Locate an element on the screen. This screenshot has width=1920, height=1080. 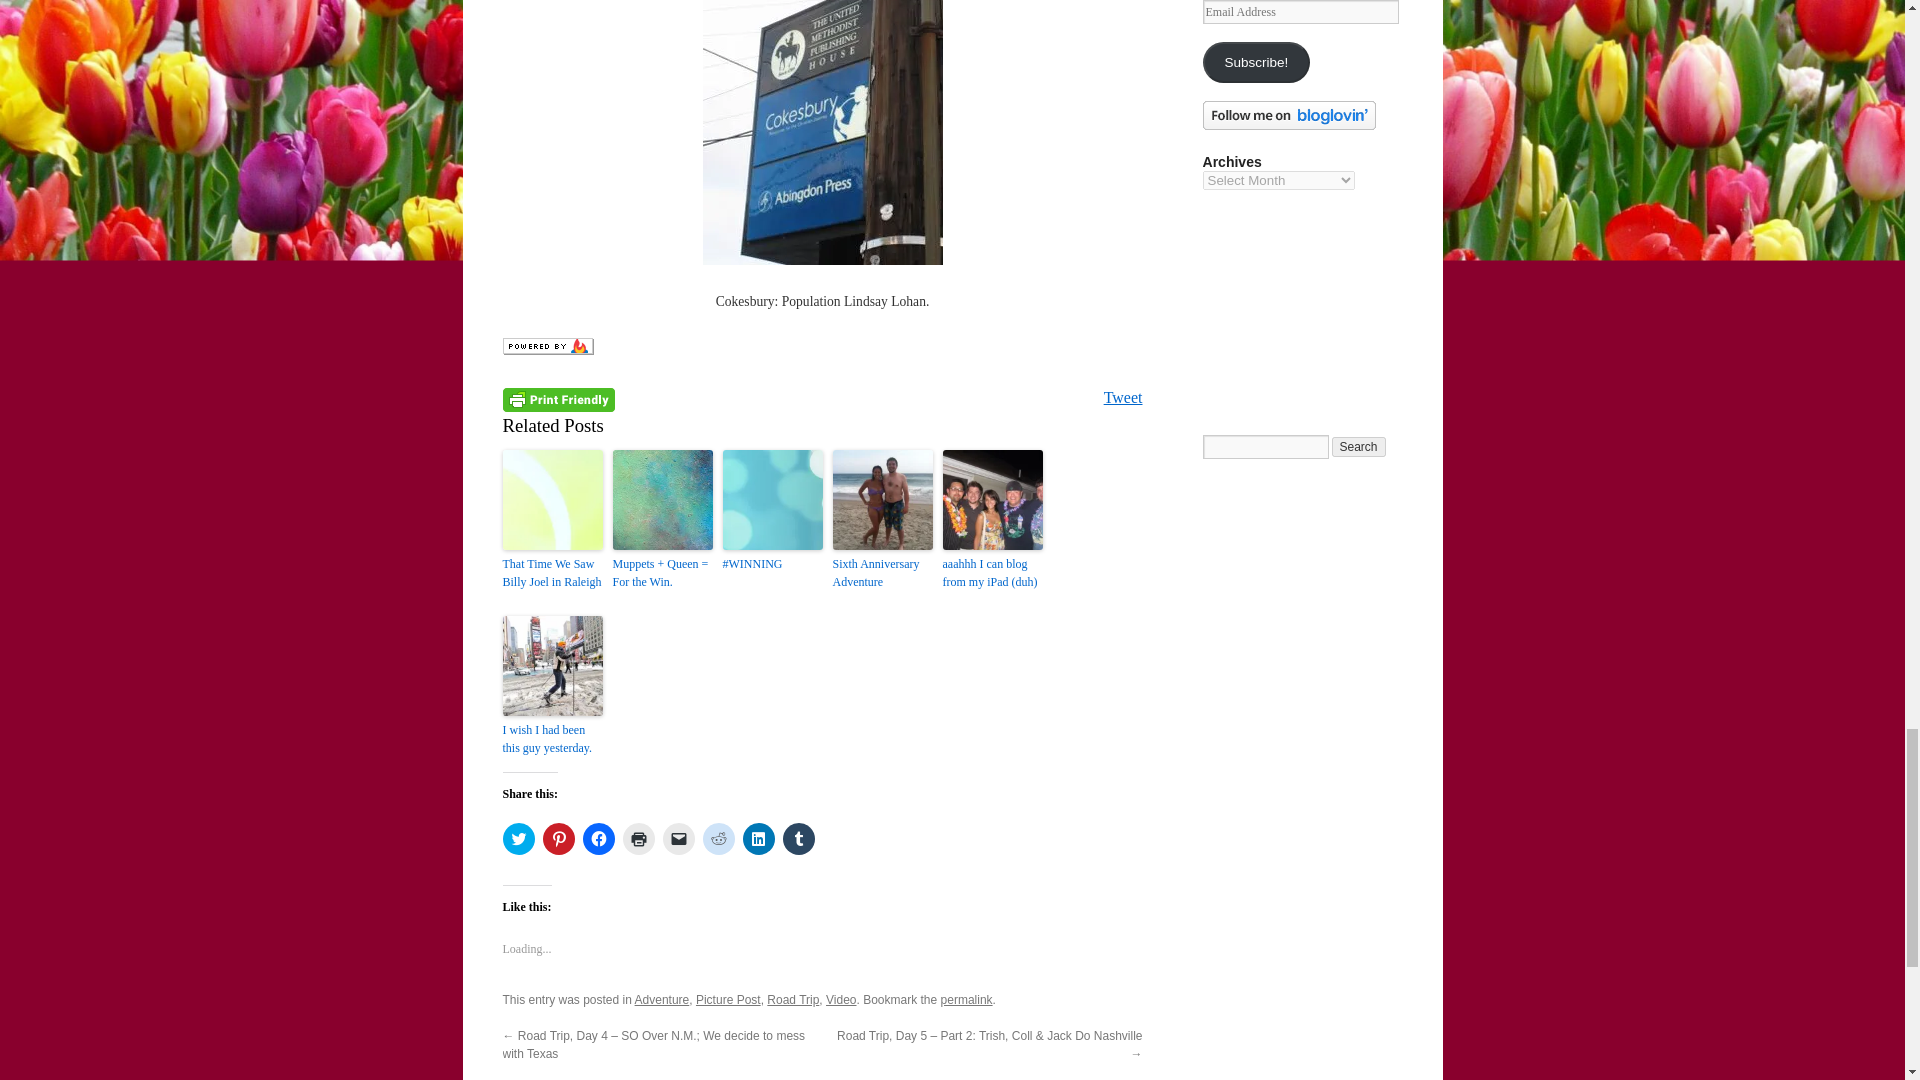
Sixth Anniversary Adventure is located at coordinates (881, 572).